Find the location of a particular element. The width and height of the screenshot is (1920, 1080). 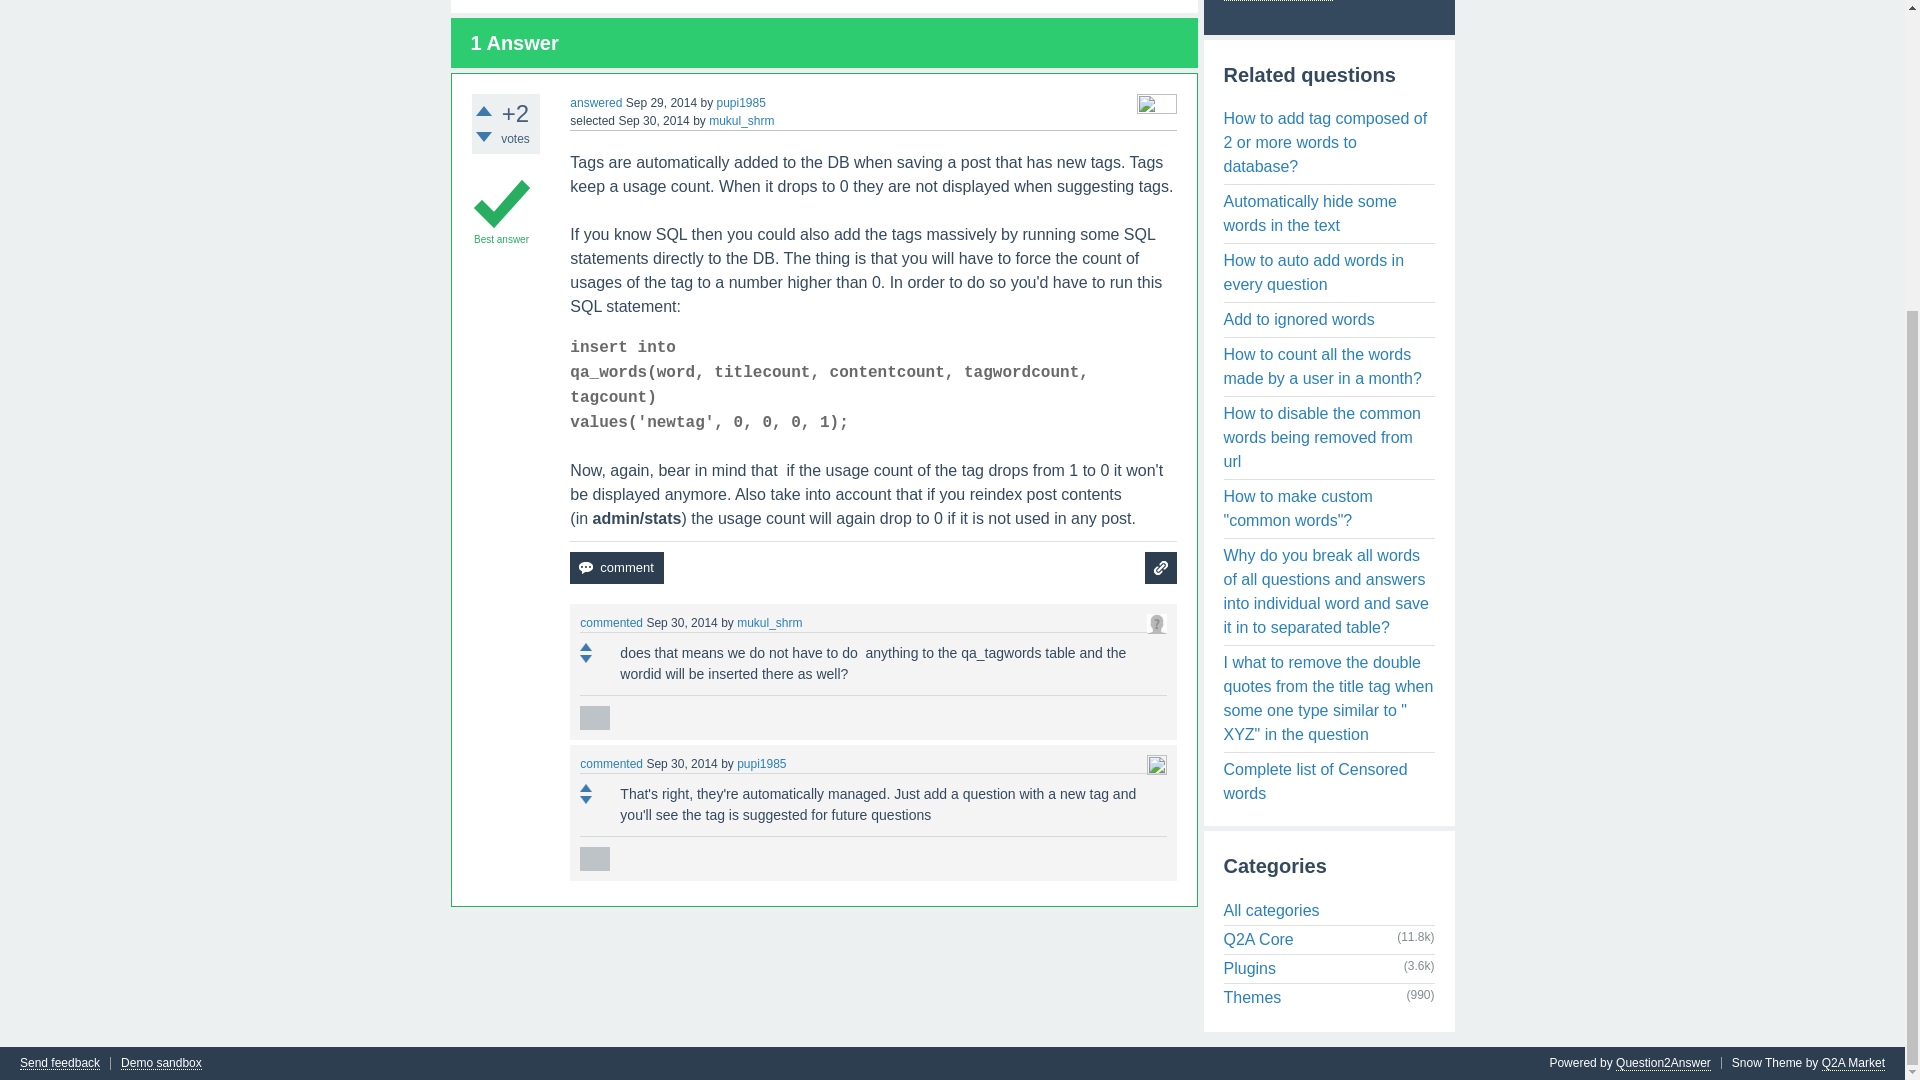

Click to vote up is located at coordinates (585, 788).